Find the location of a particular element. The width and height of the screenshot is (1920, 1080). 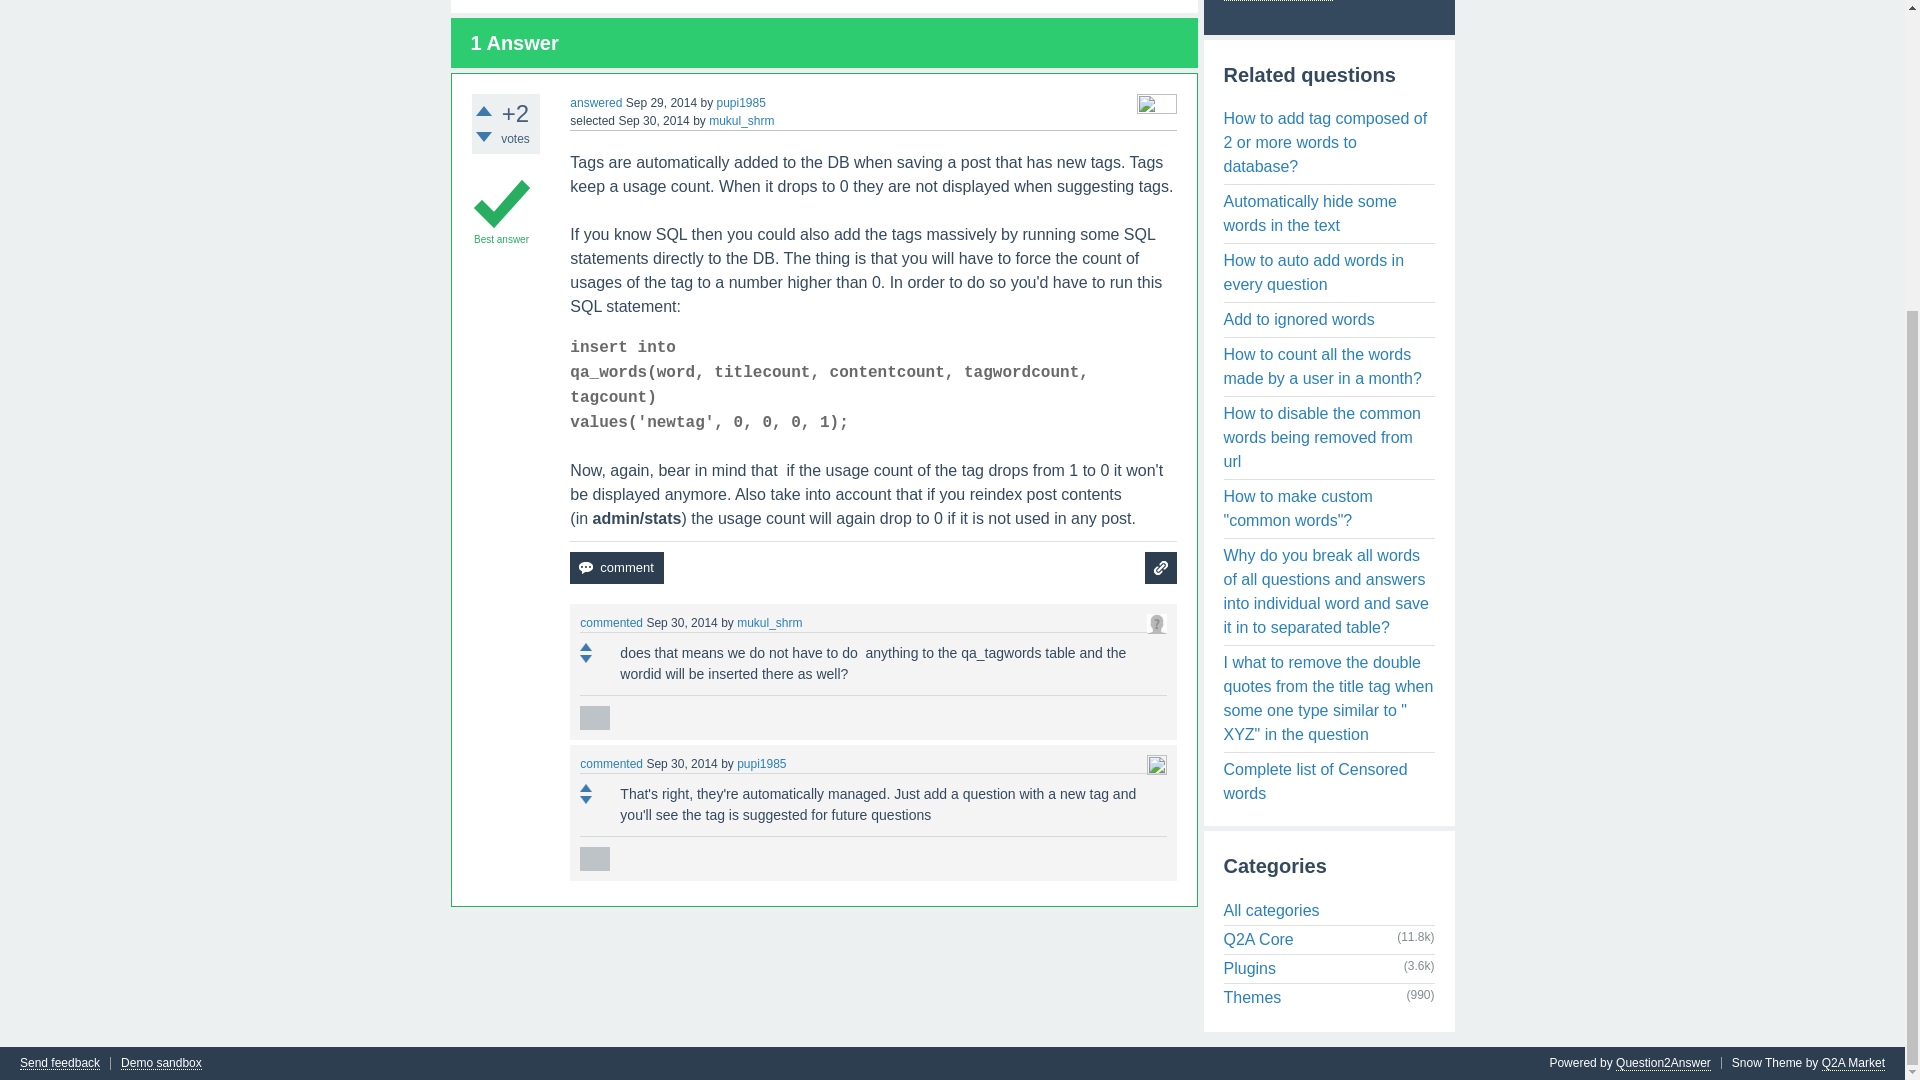

Click to vote up is located at coordinates (585, 788).